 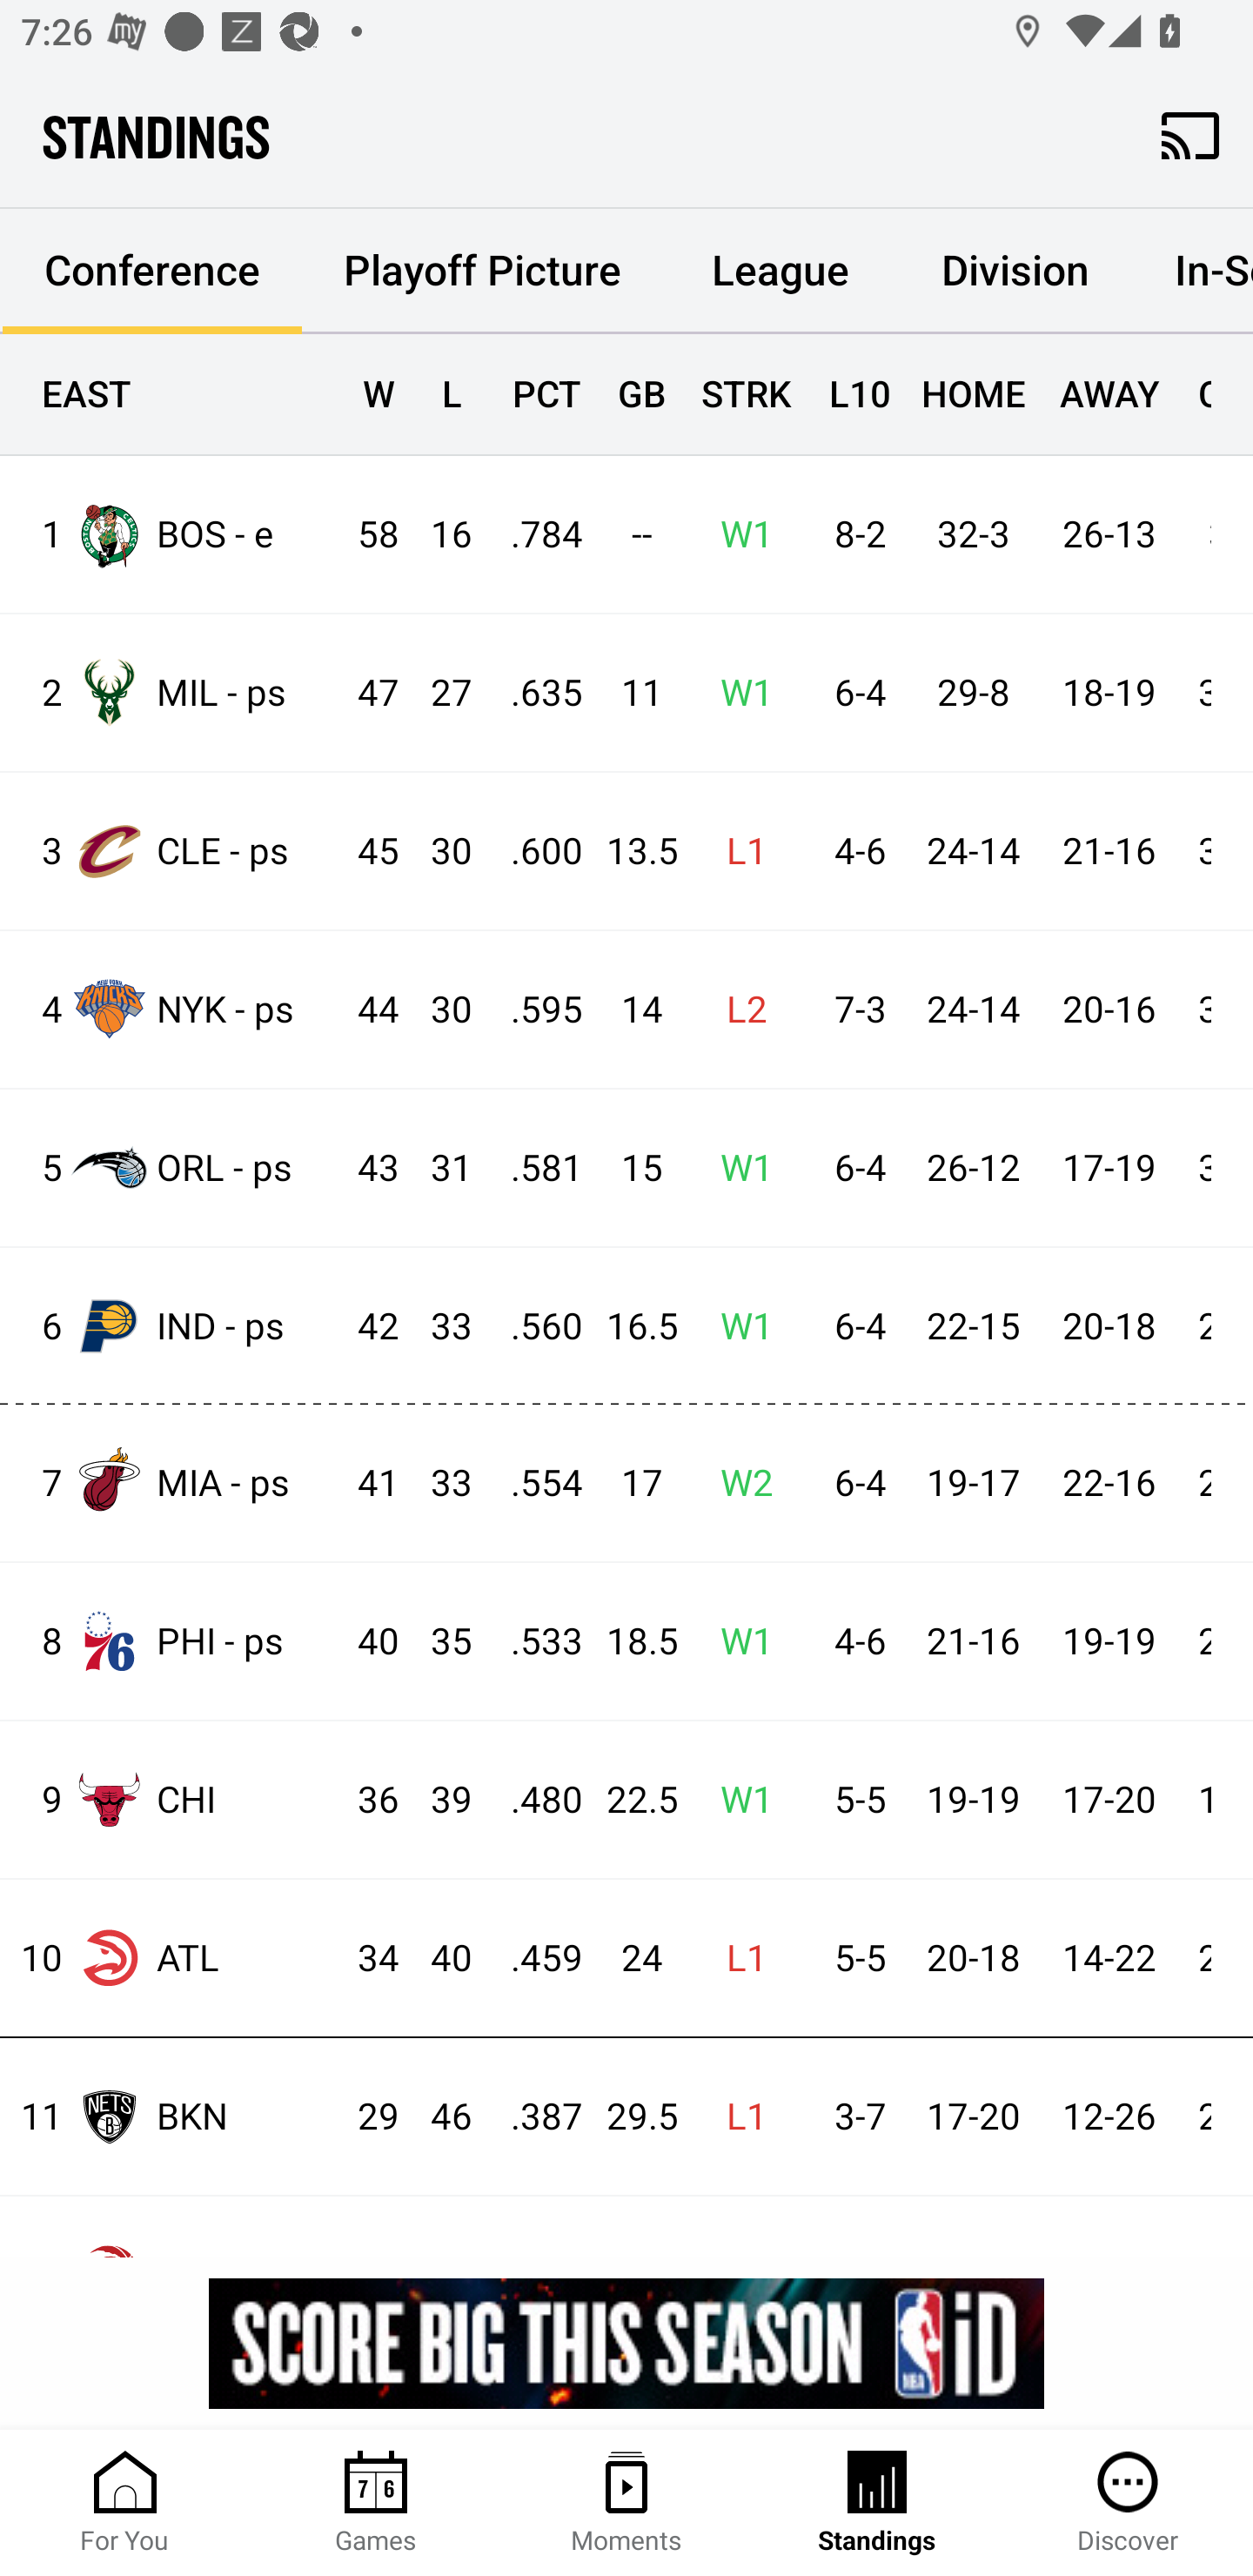 What do you see at coordinates (973, 1641) in the screenshot?
I see `21-16` at bounding box center [973, 1641].